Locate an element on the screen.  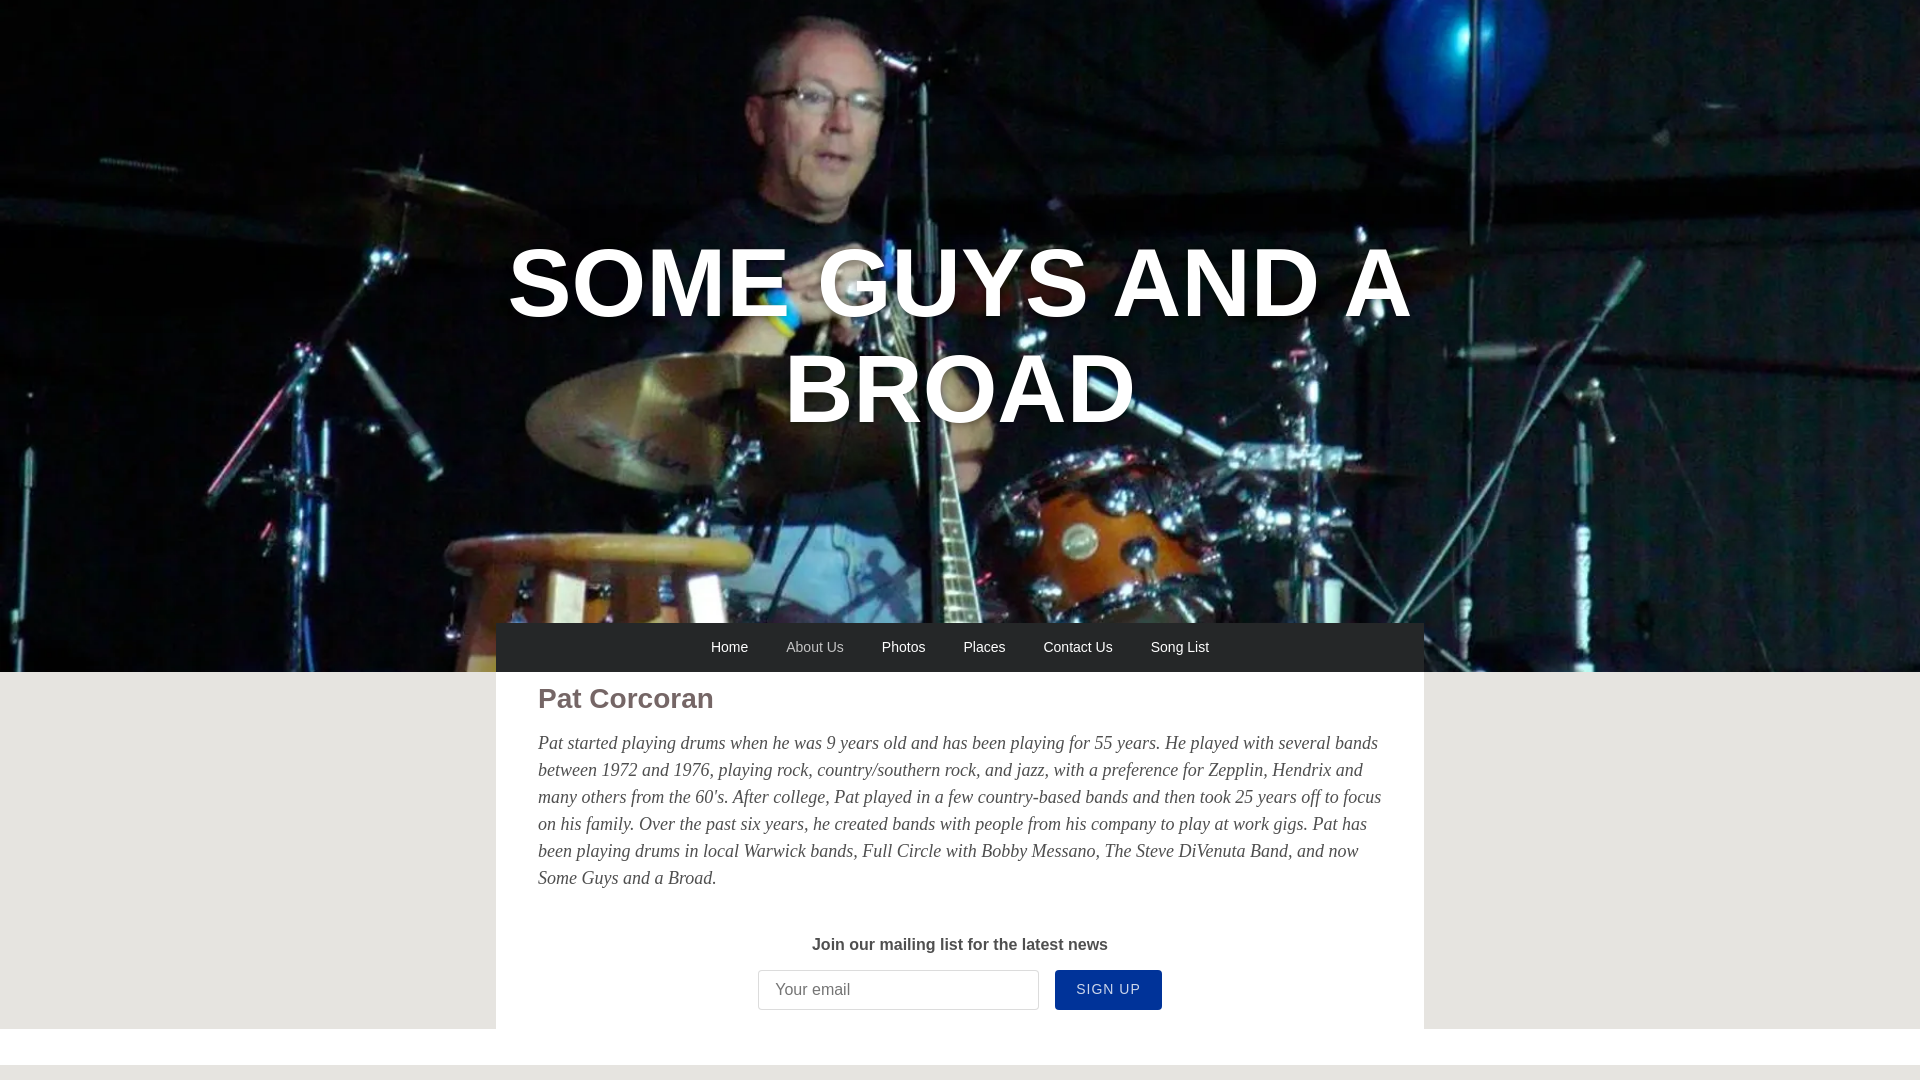
About Us is located at coordinates (814, 647).